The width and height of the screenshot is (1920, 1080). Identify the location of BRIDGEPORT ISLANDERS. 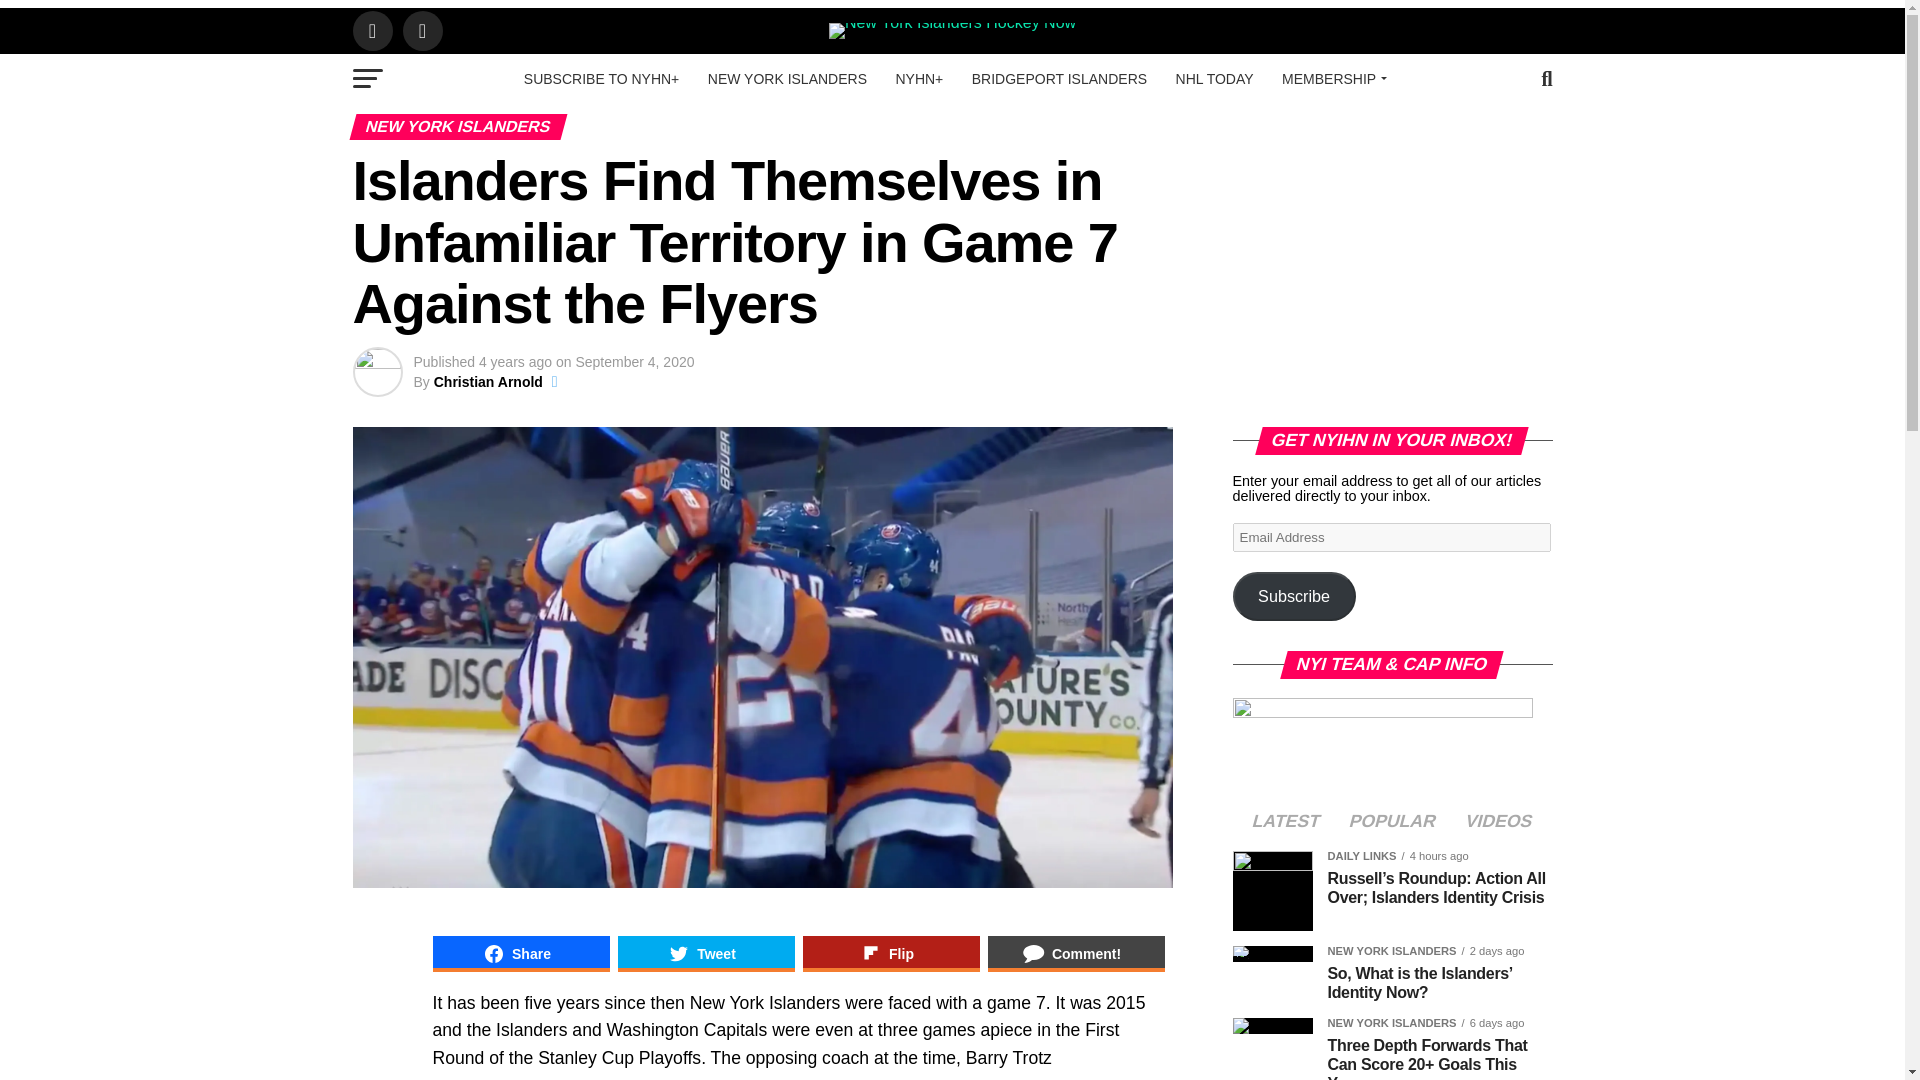
(1060, 78).